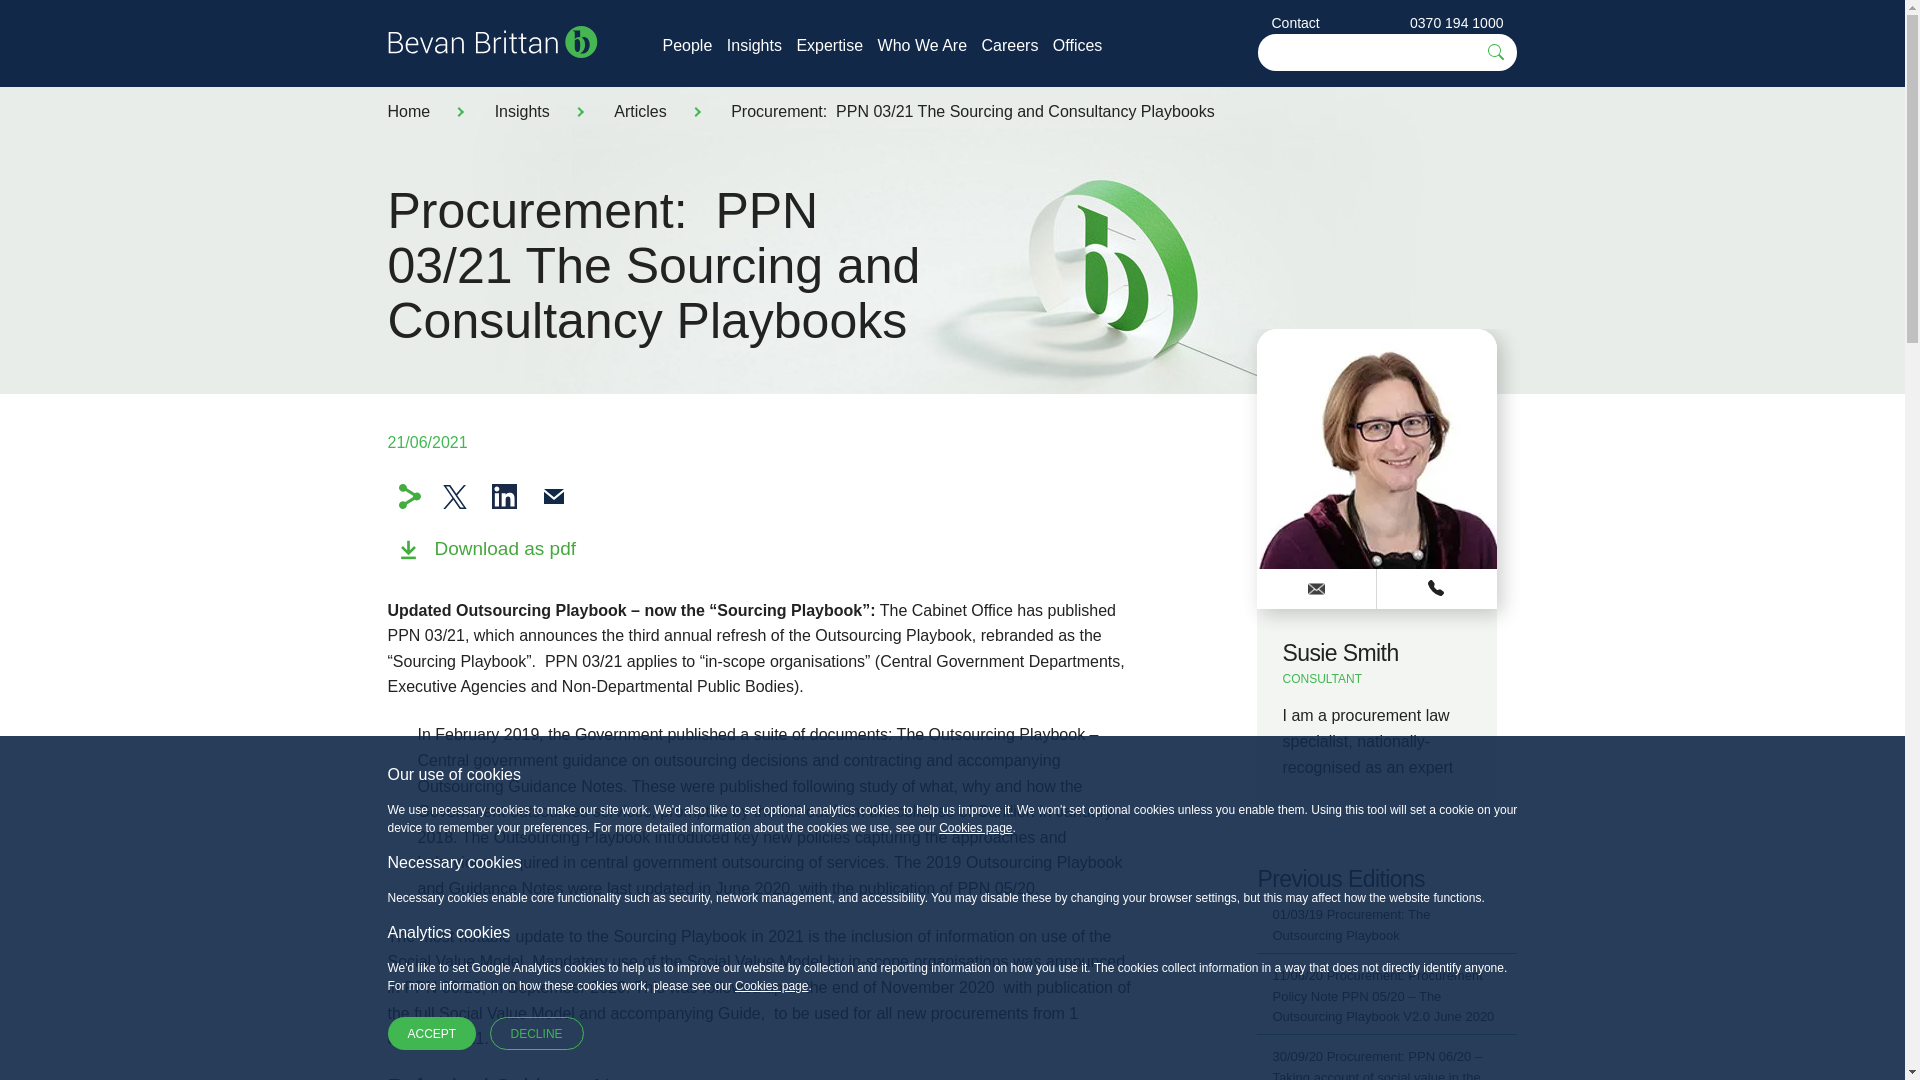 The width and height of the screenshot is (1920, 1080). Describe the element at coordinates (1296, 23) in the screenshot. I see `Contact` at that location.